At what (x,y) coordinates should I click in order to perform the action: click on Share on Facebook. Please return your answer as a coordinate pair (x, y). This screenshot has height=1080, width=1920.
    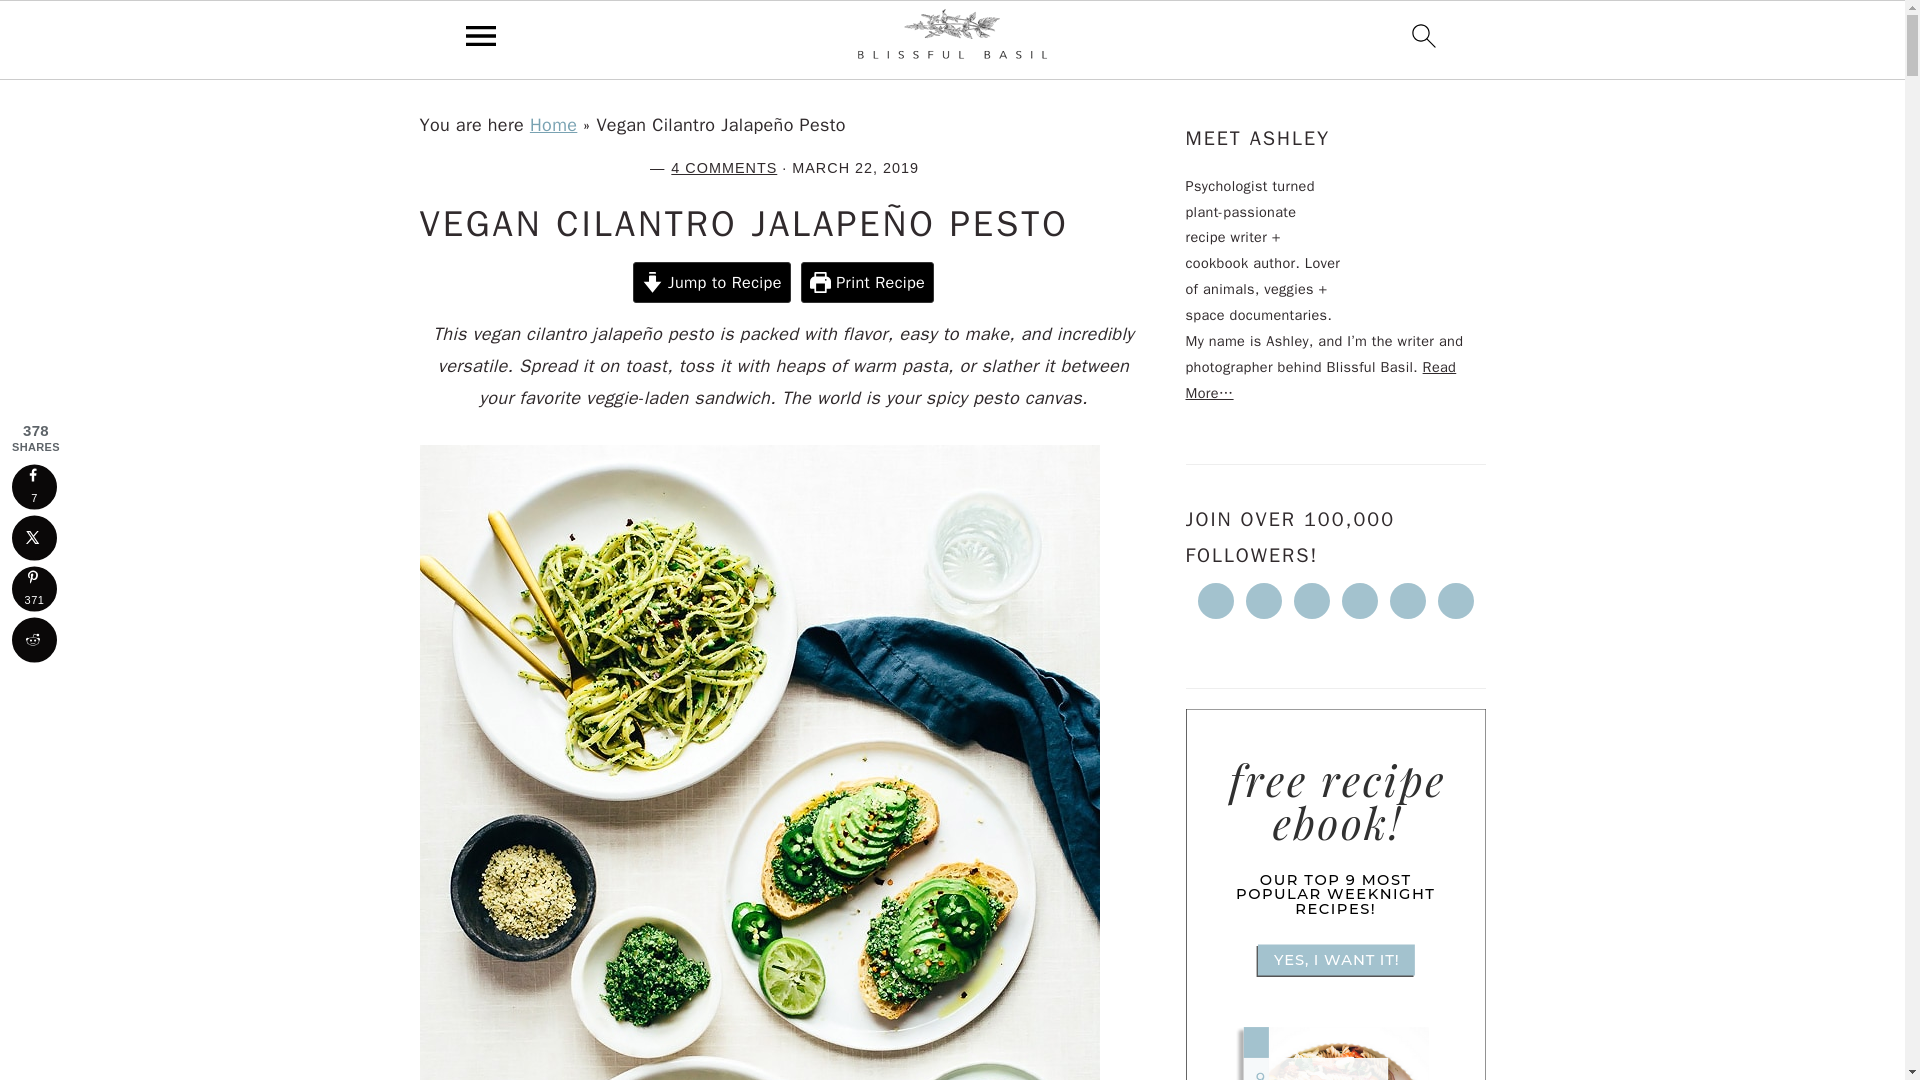
    Looking at the image, I should click on (34, 486).